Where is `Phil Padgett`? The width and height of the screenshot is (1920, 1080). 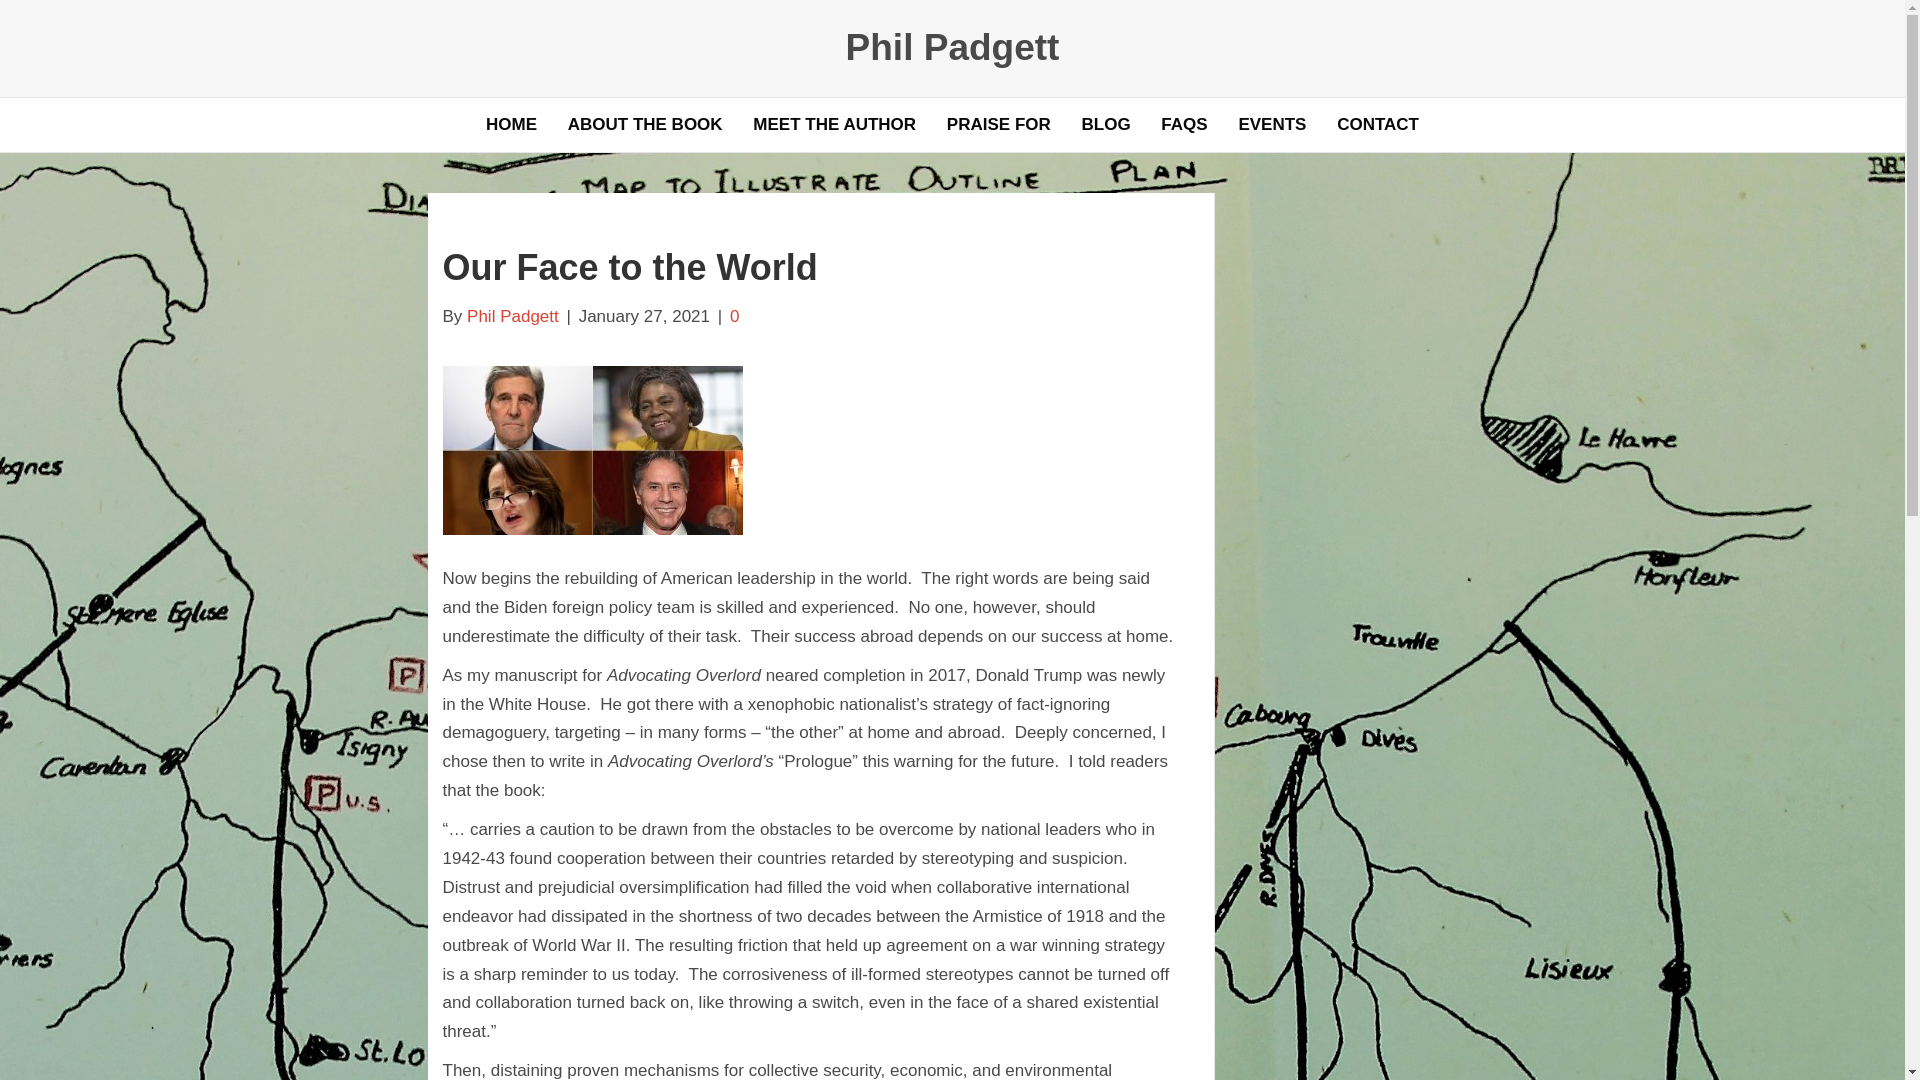
Phil Padgett is located at coordinates (512, 316).